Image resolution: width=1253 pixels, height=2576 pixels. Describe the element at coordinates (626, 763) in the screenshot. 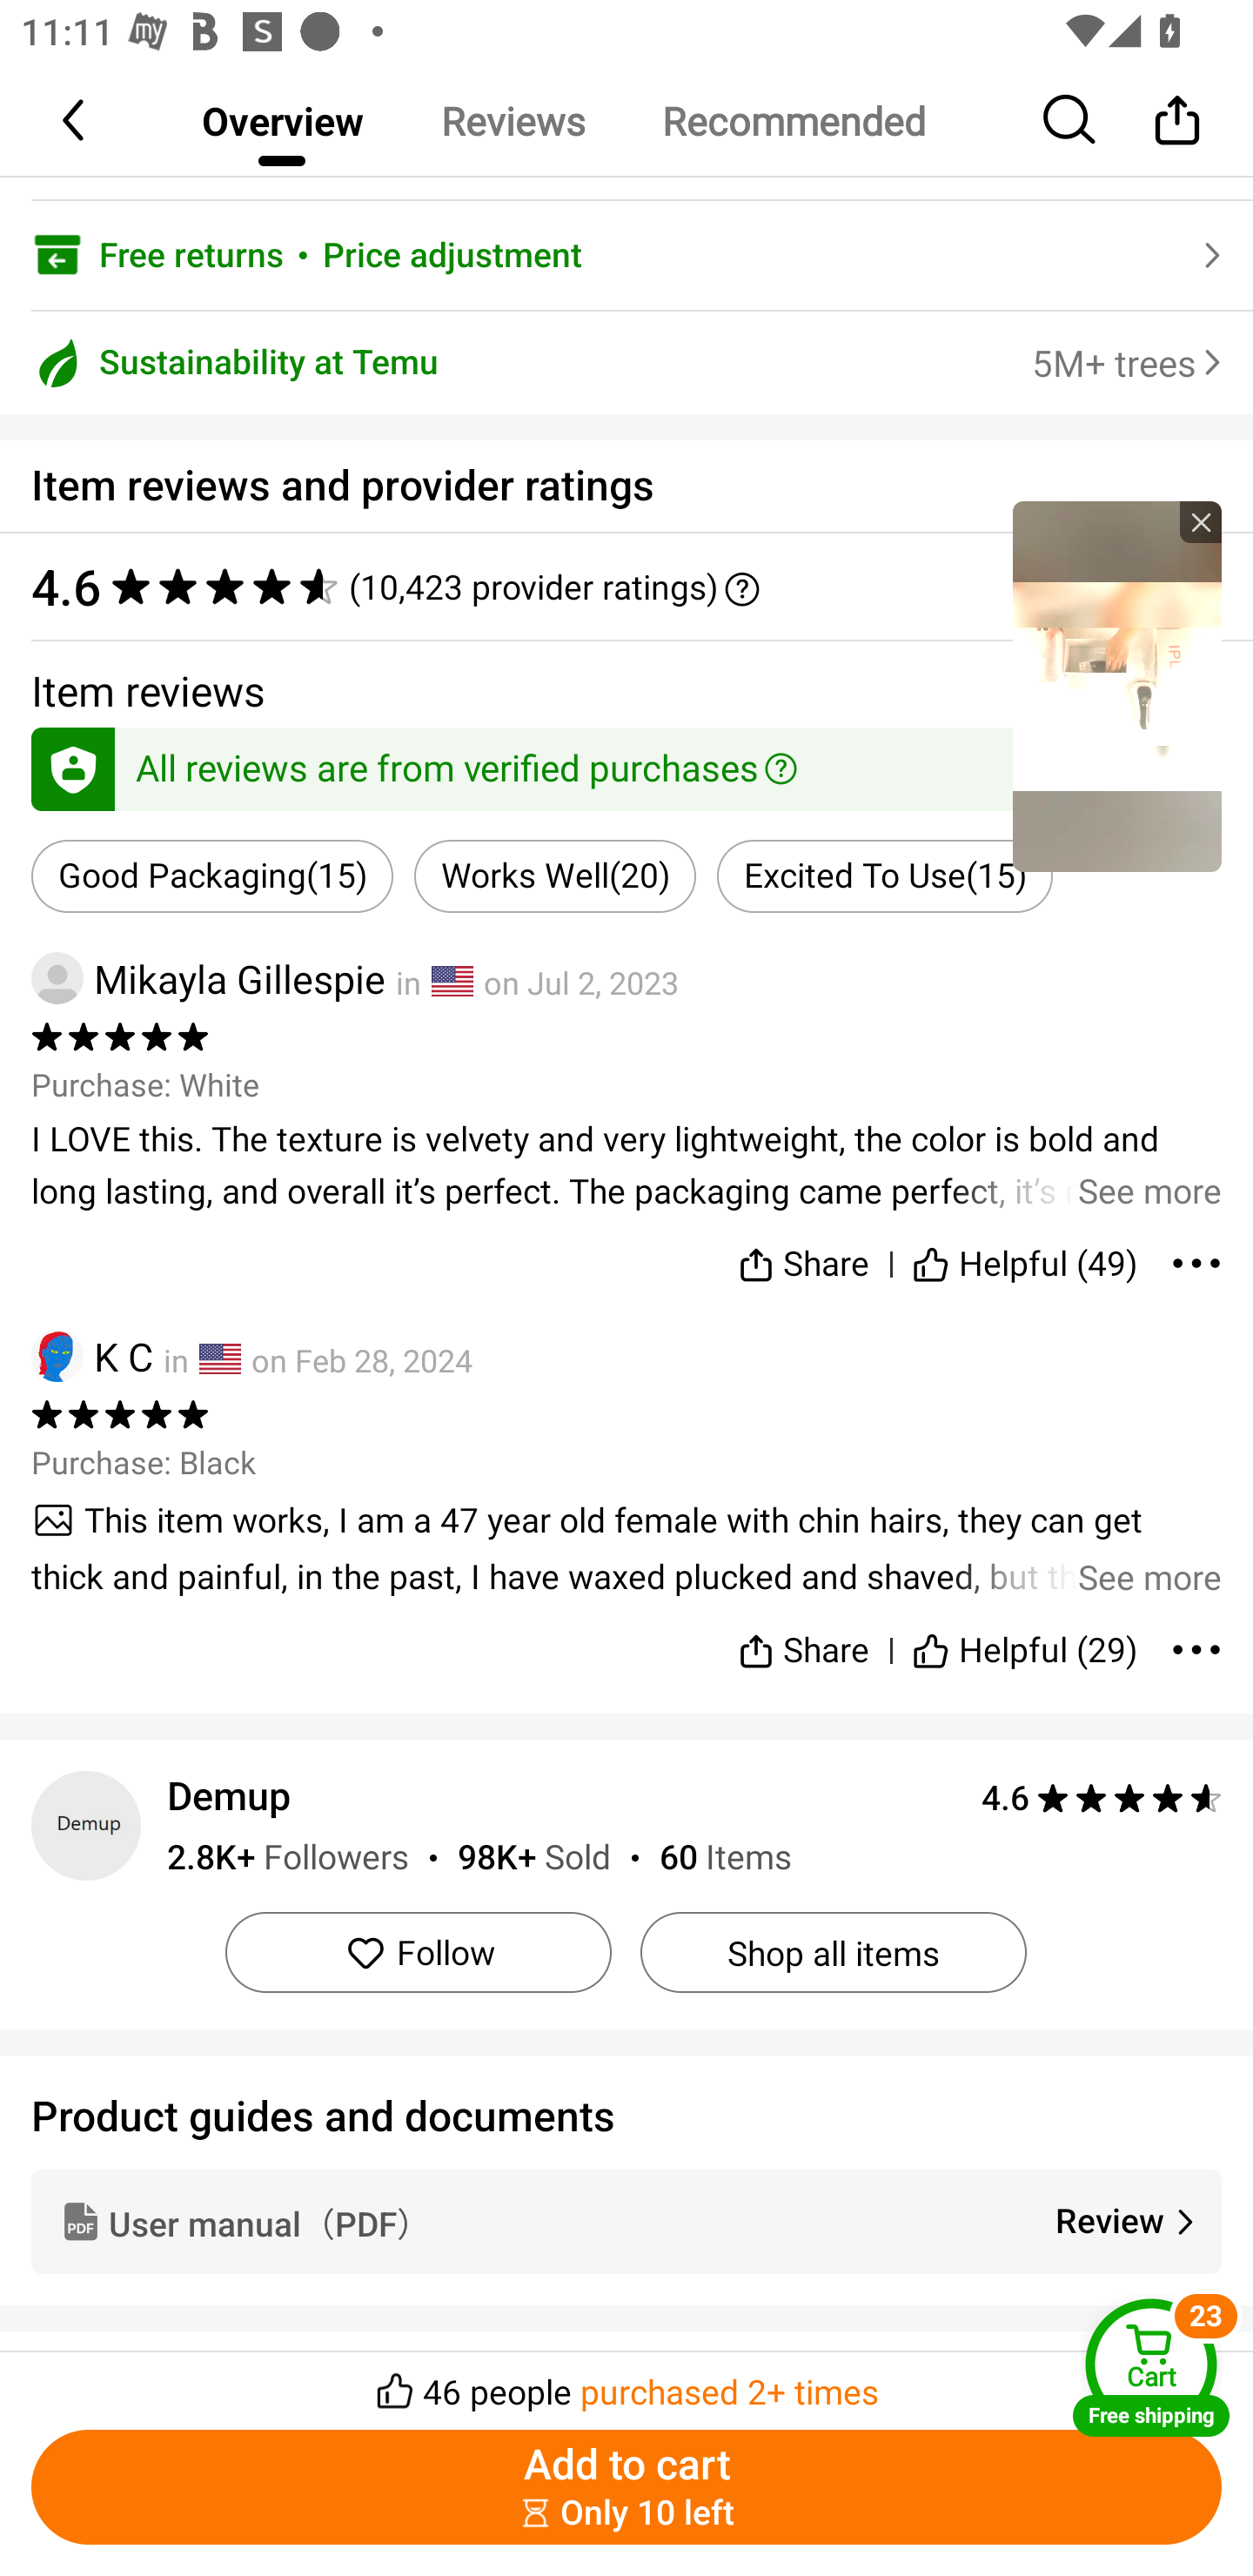

I see `All reviews are from verified purchases ` at that location.